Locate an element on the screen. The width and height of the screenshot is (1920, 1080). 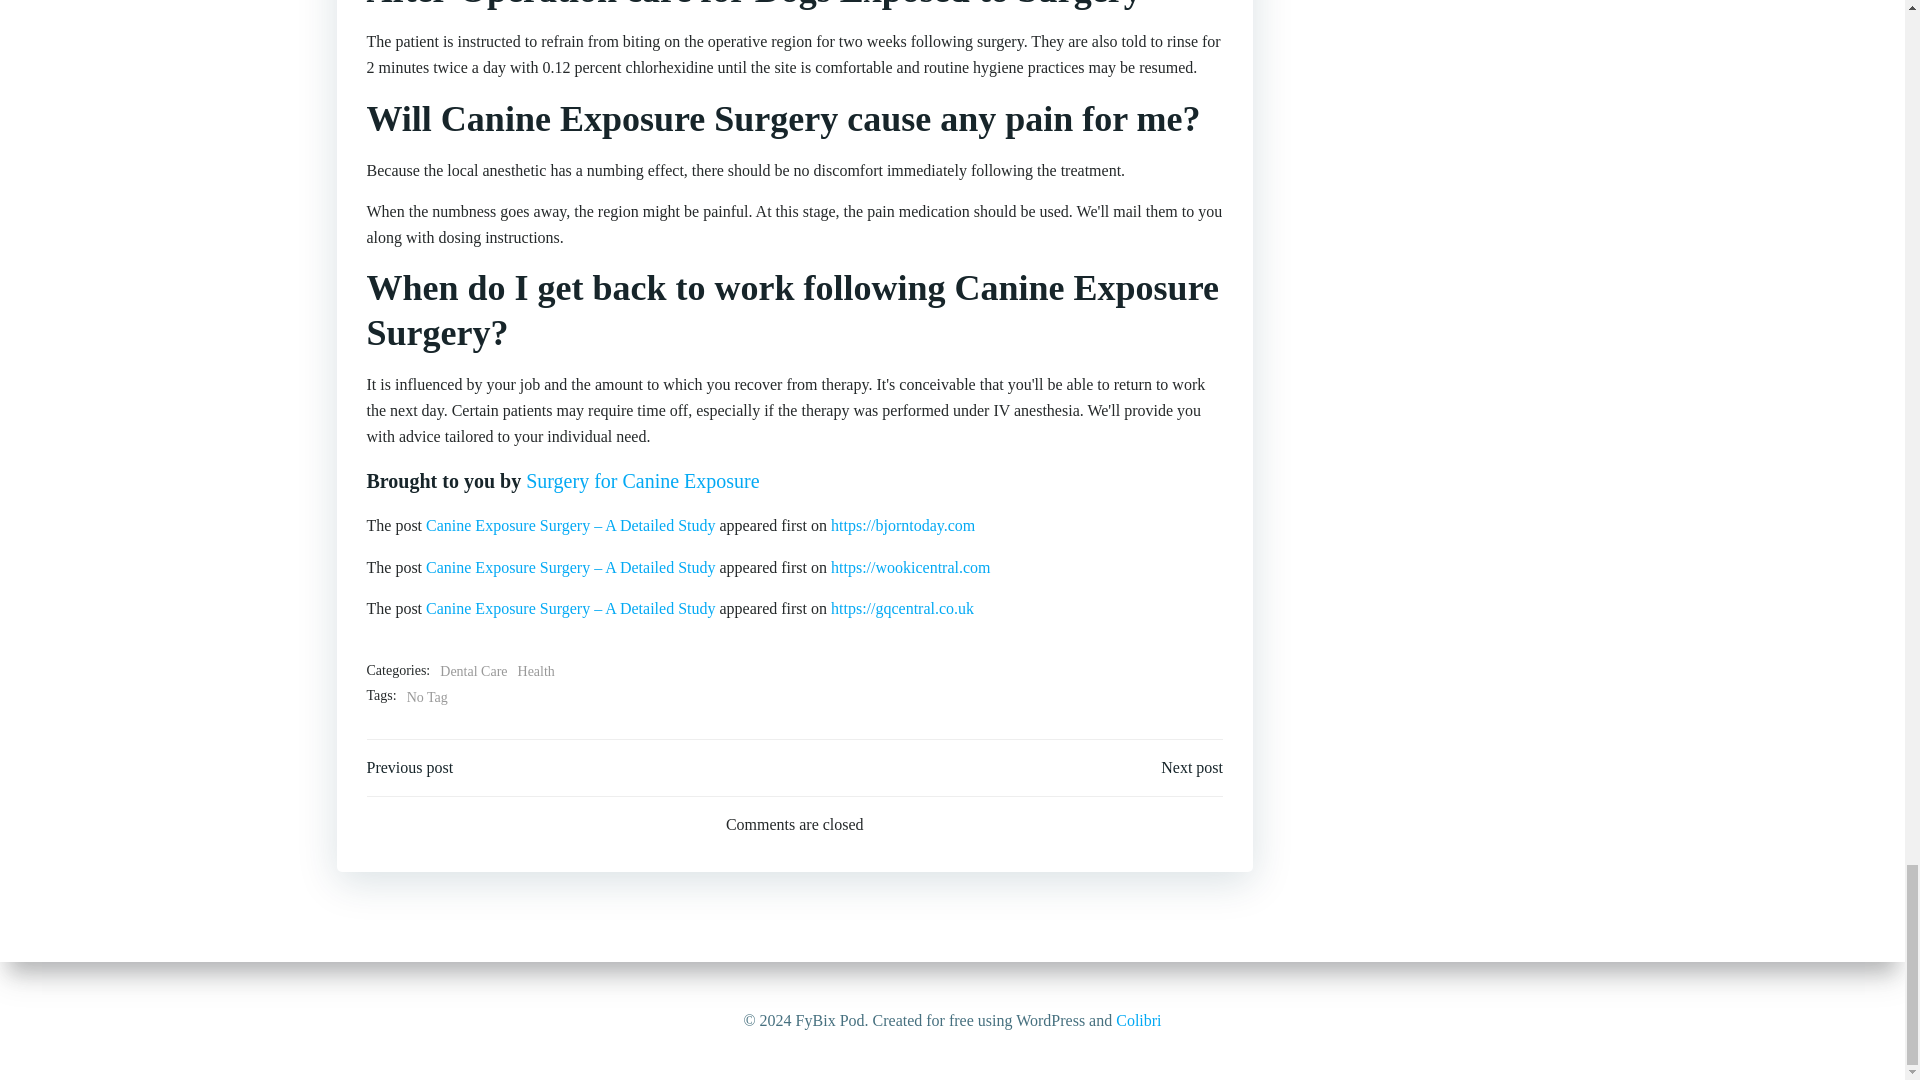
Previous post is located at coordinates (410, 768).